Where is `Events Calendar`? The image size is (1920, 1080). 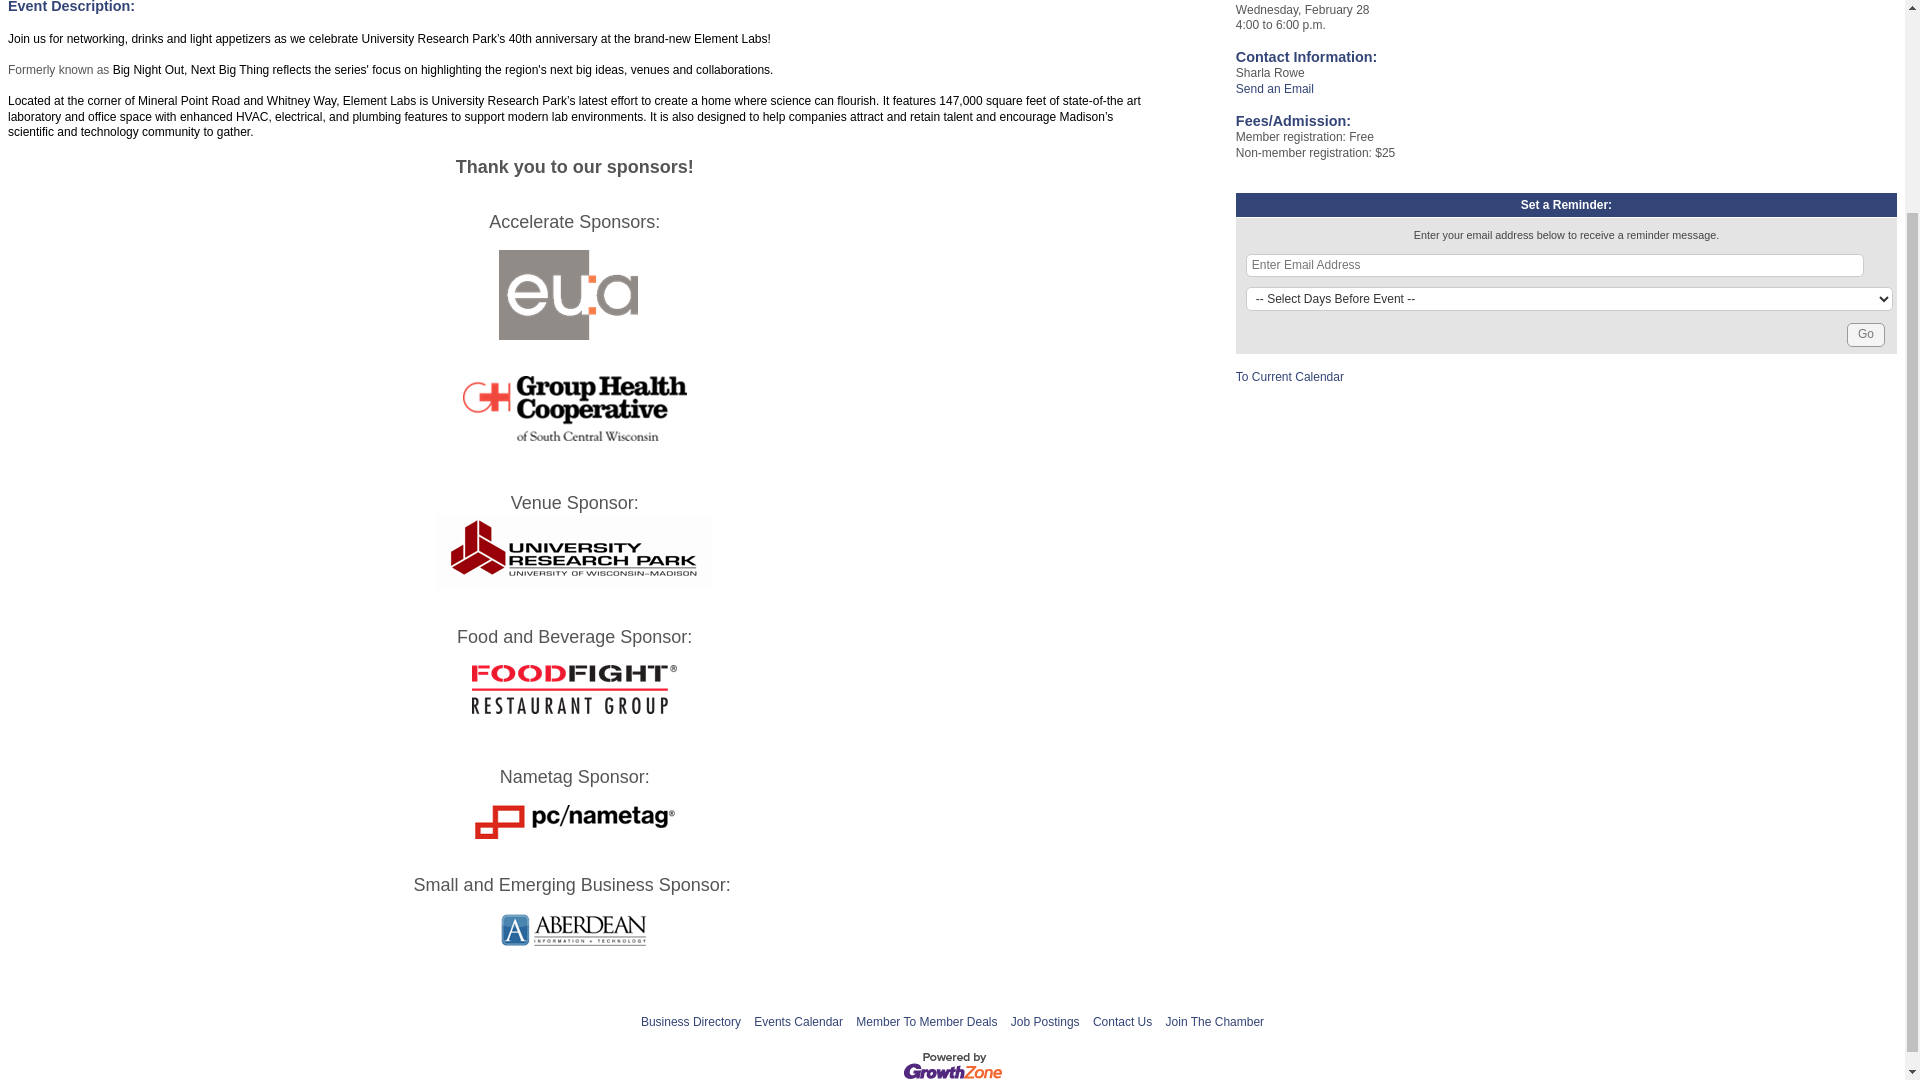
Events Calendar is located at coordinates (798, 1021).